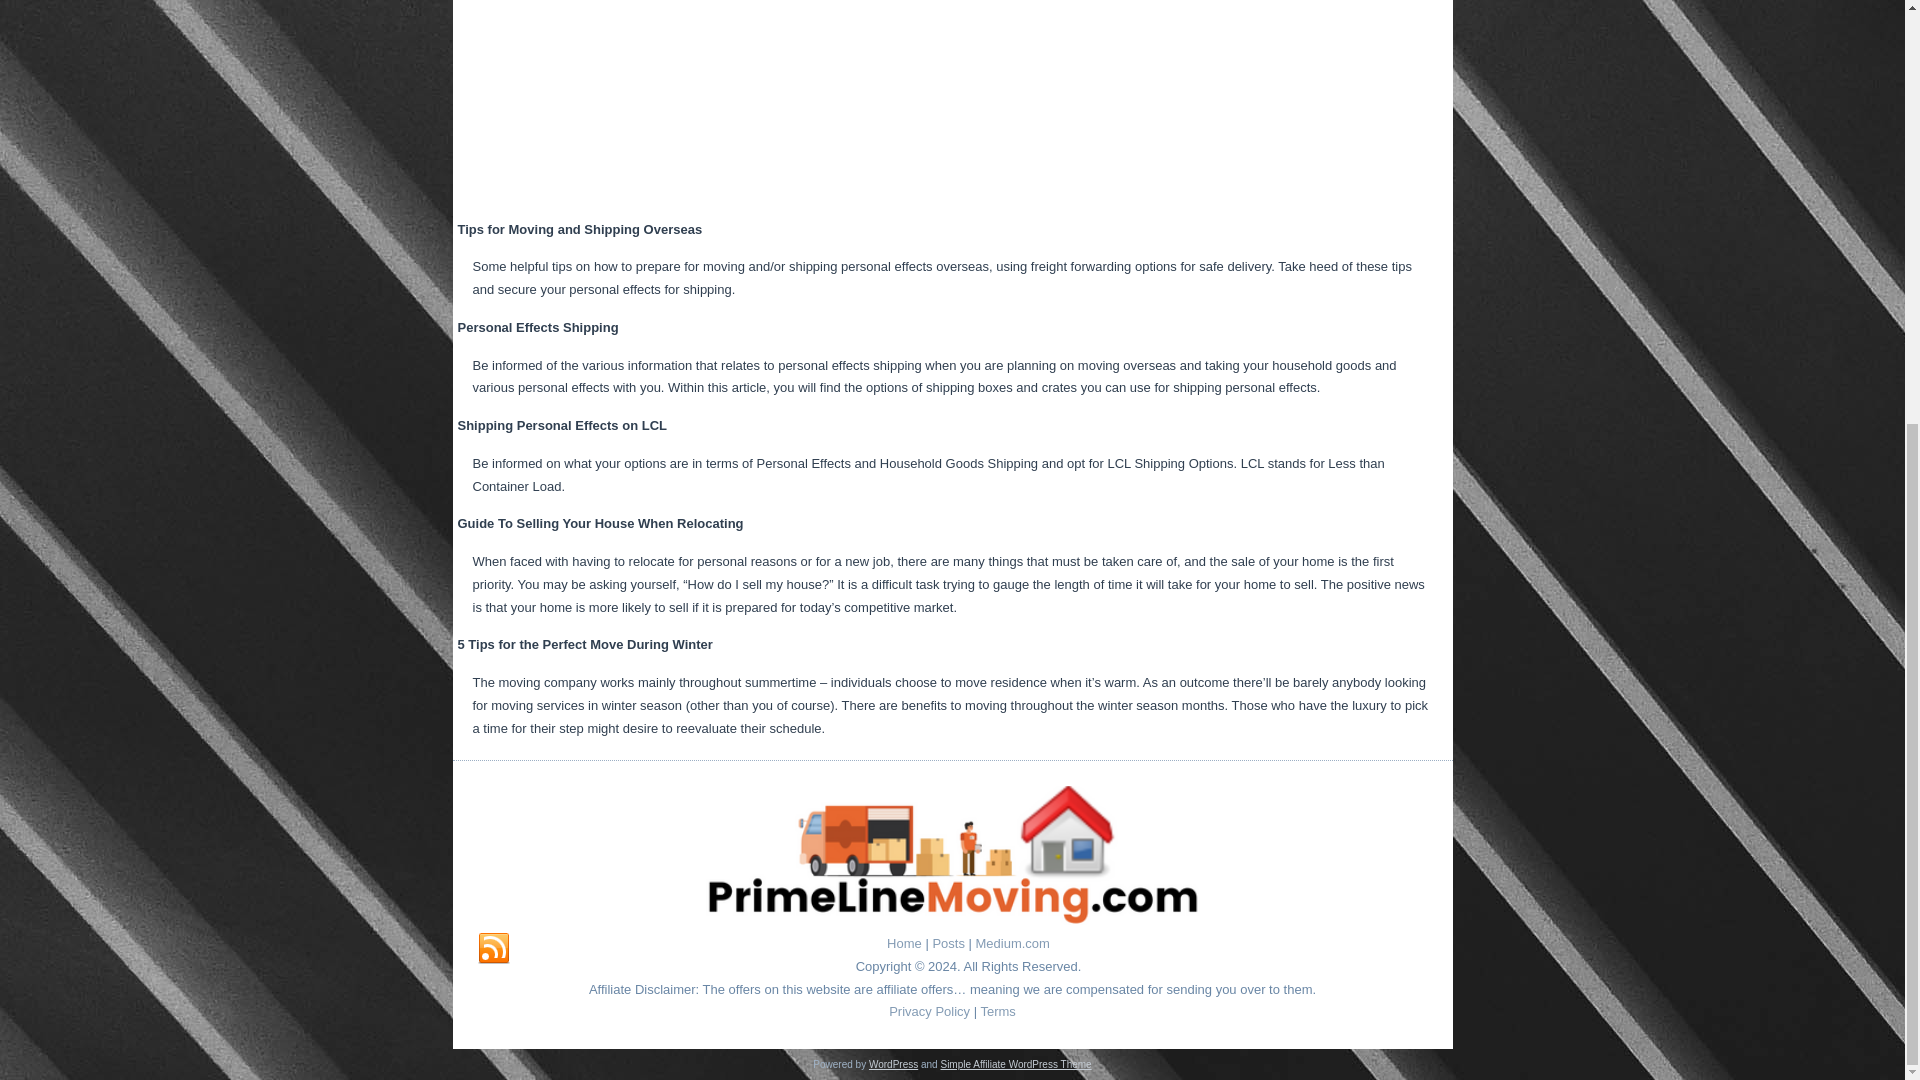 This screenshot has height=1080, width=1920. Describe the element at coordinates (997, 1012) in the screenshot. I see `Terms` at that location.